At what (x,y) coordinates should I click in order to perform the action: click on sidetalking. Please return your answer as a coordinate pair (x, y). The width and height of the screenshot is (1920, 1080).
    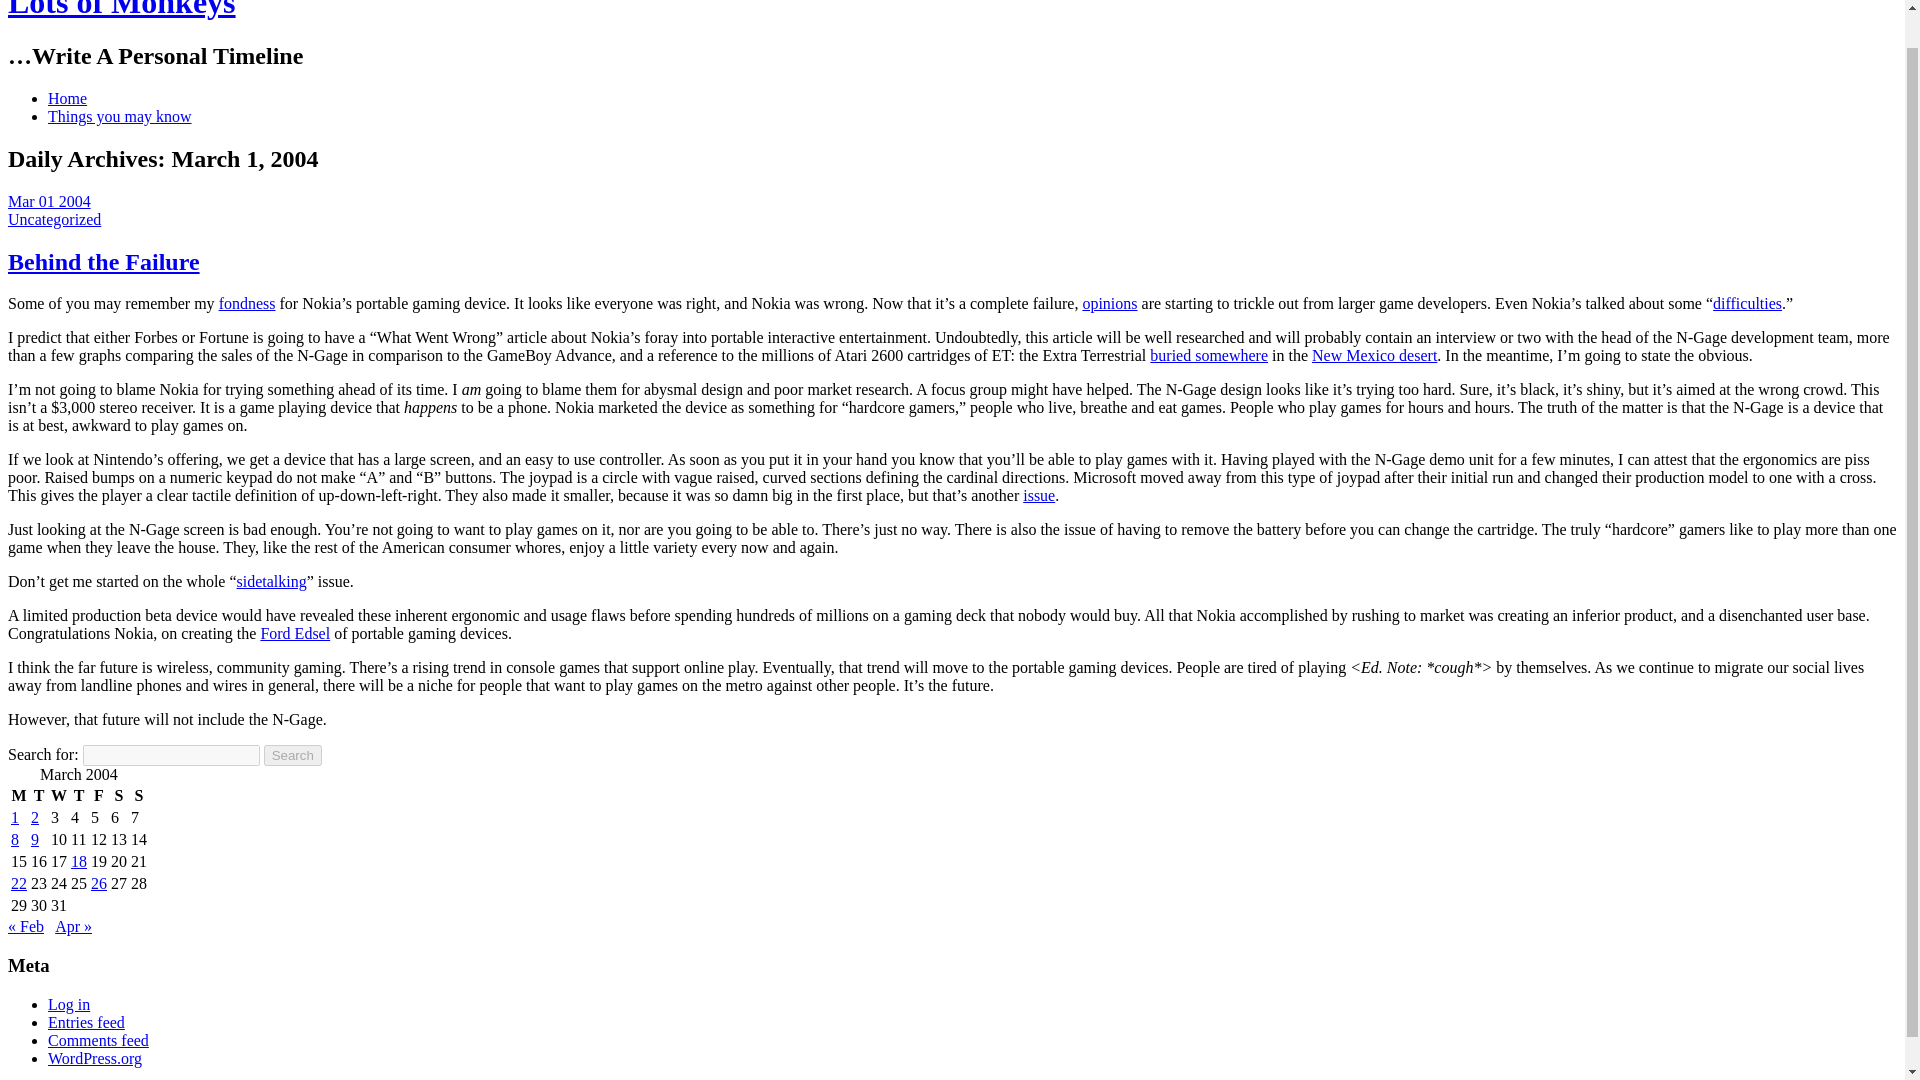
    Looking at the image, I should click on (272, 581).